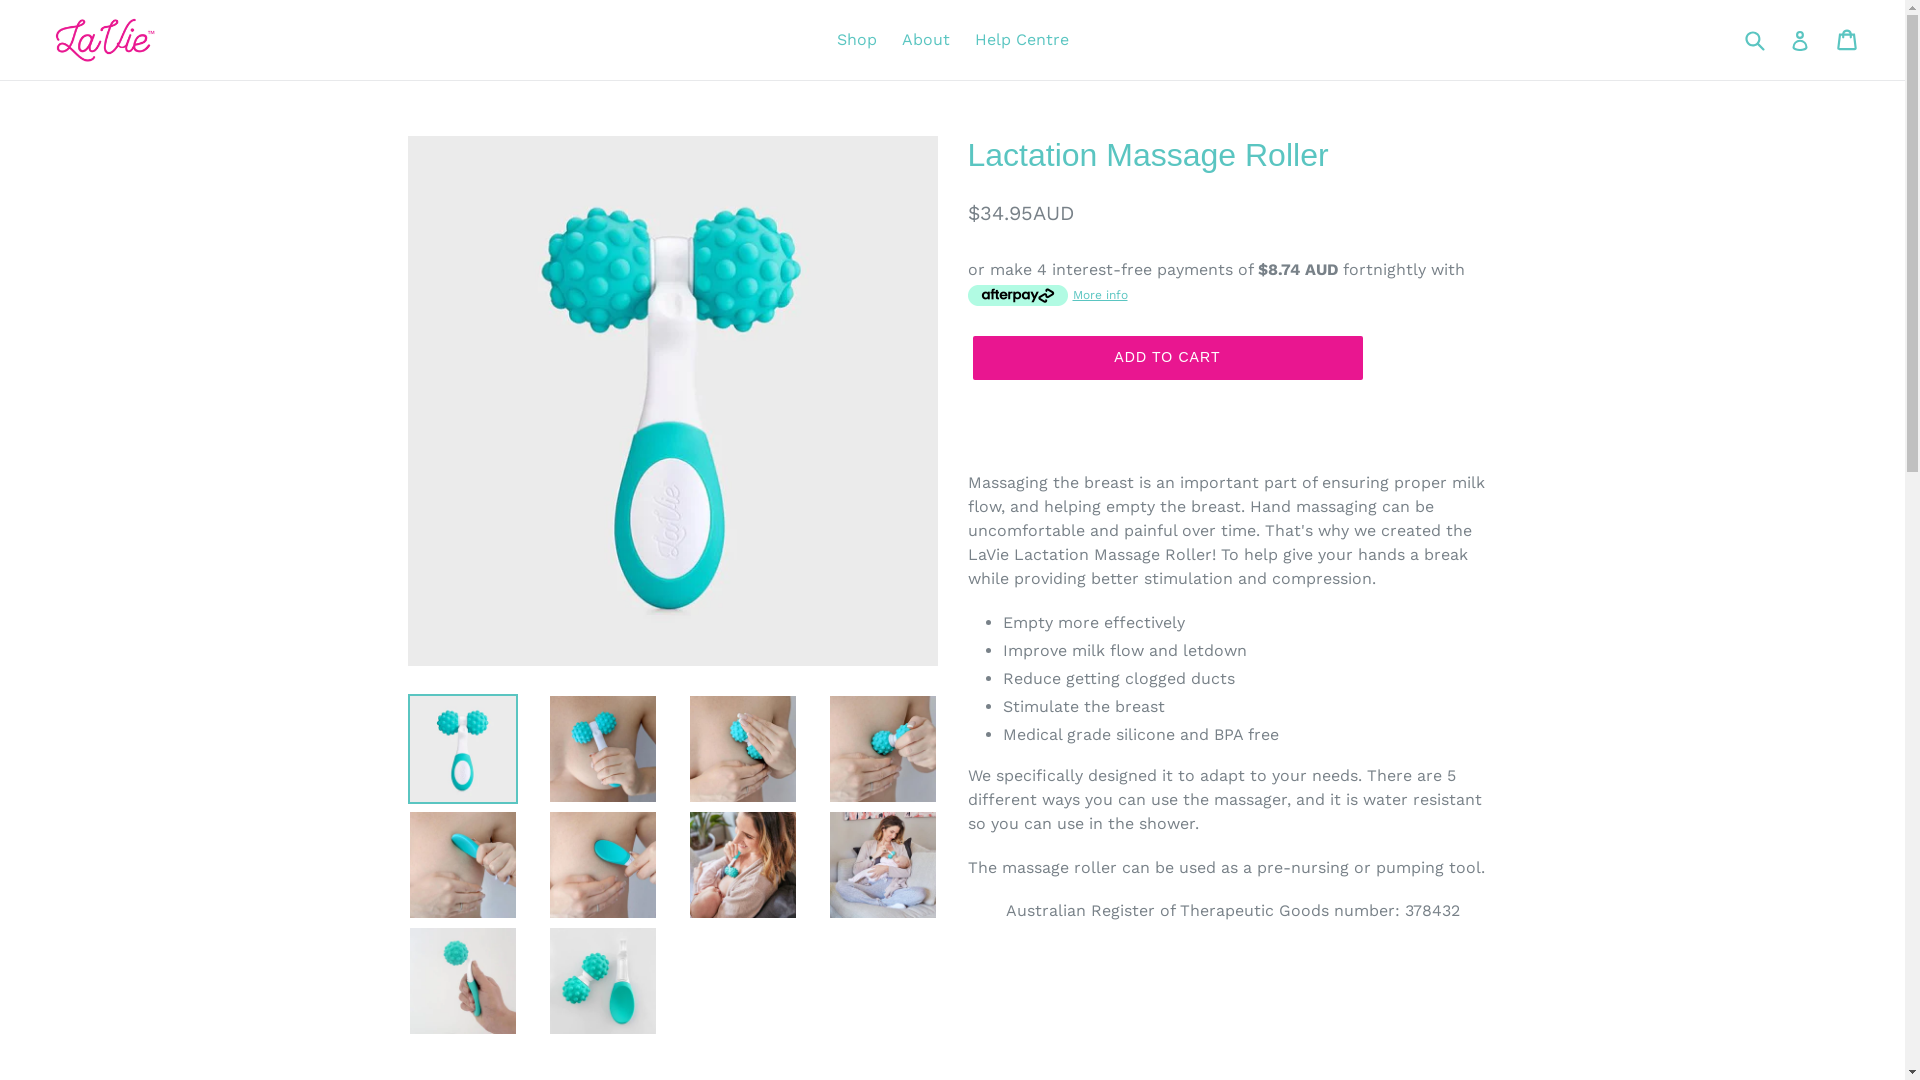 The height and width of the screenshot is (1080, 1920). Describe the element at coordinates (1048, 294) in the screenshot. I see `More info` at that location.